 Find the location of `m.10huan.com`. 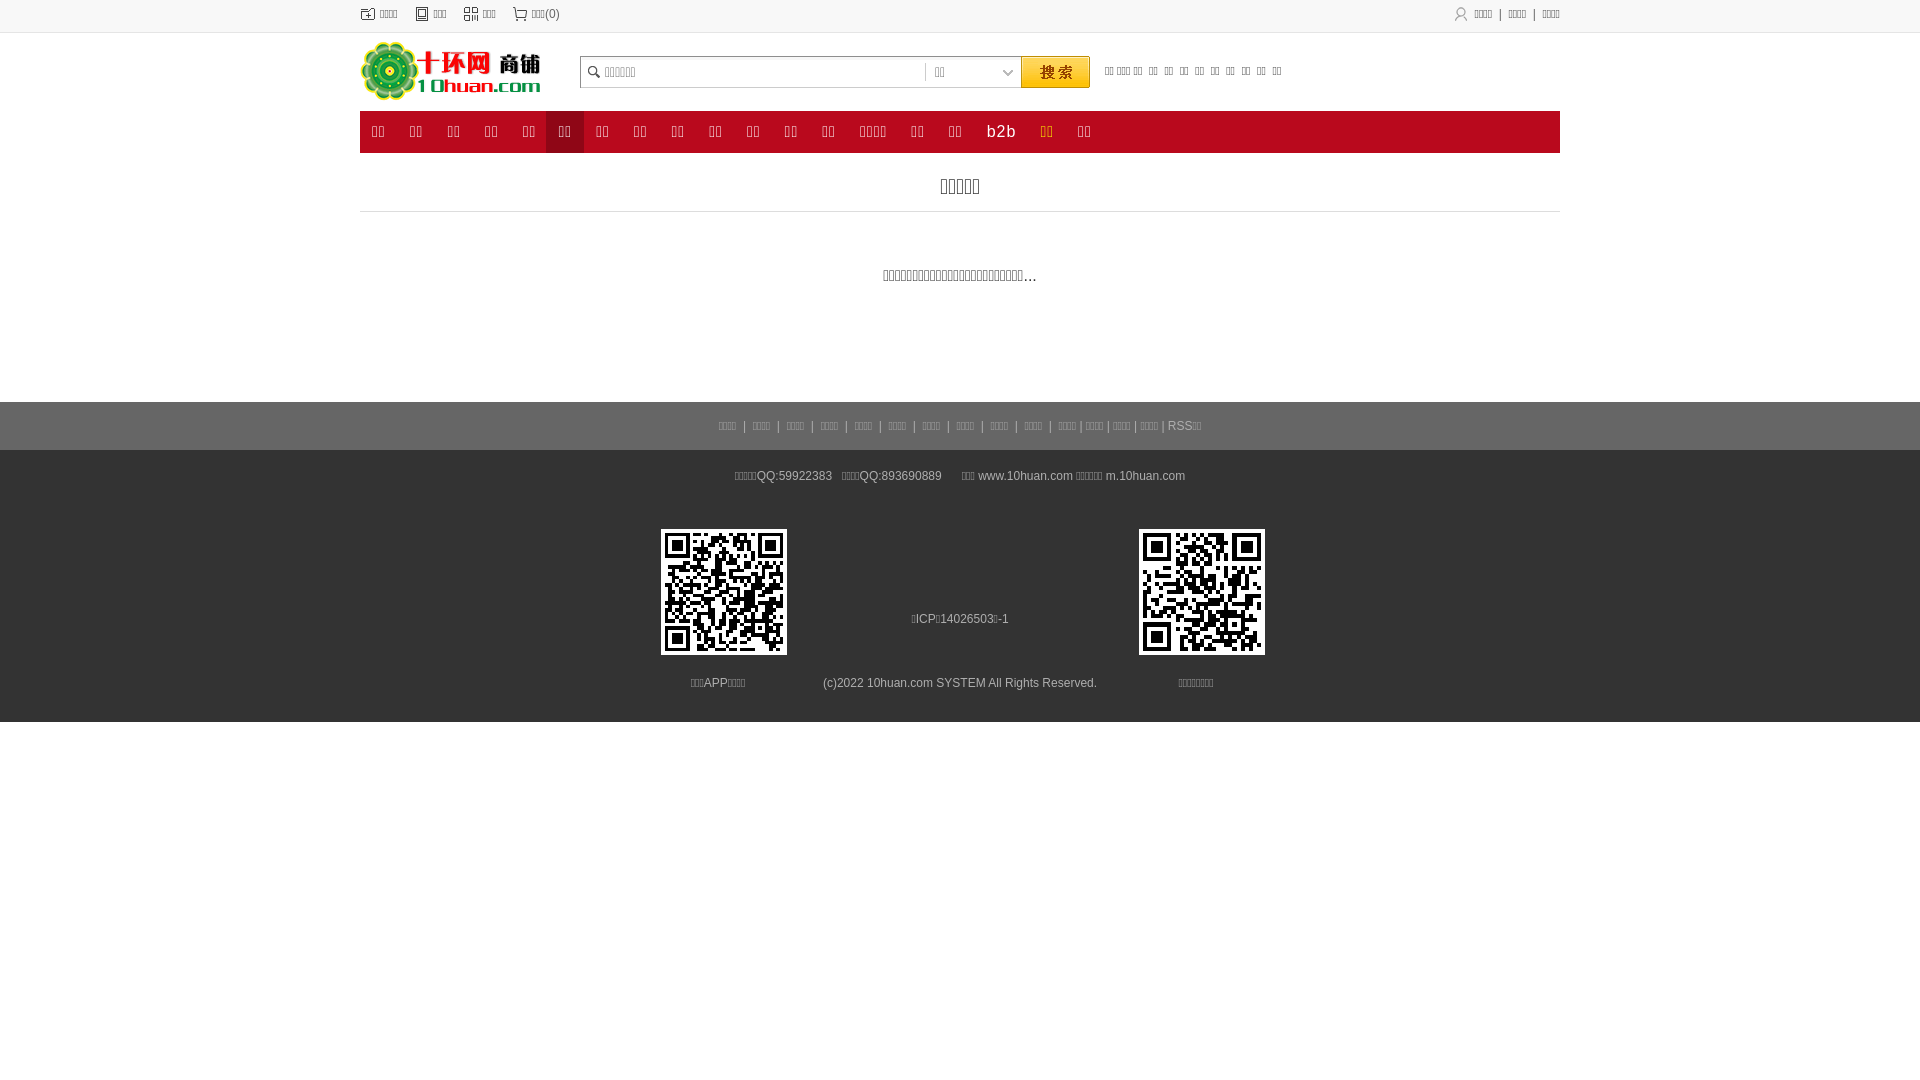

m.10huan.com is located at coordinates (1146, 476).